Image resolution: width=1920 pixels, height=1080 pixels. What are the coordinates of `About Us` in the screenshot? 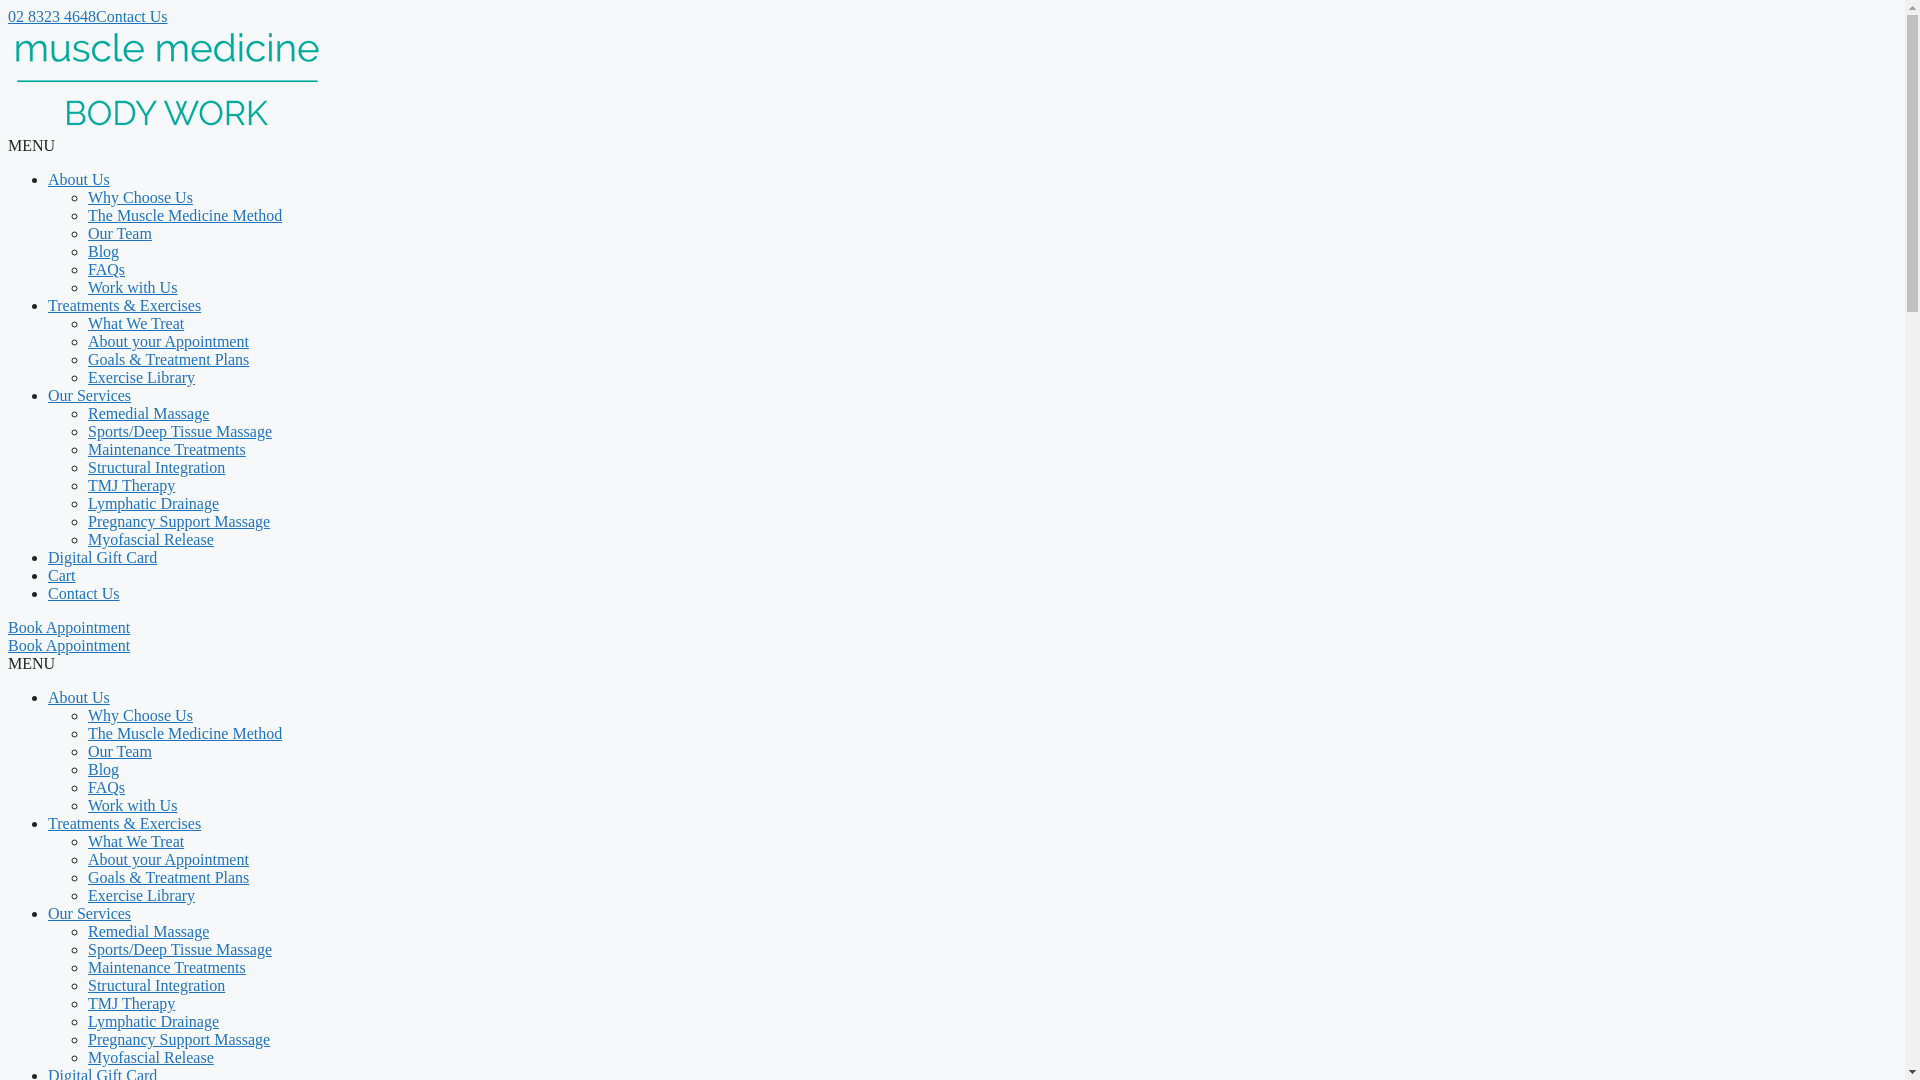 It's located at (79, 180).